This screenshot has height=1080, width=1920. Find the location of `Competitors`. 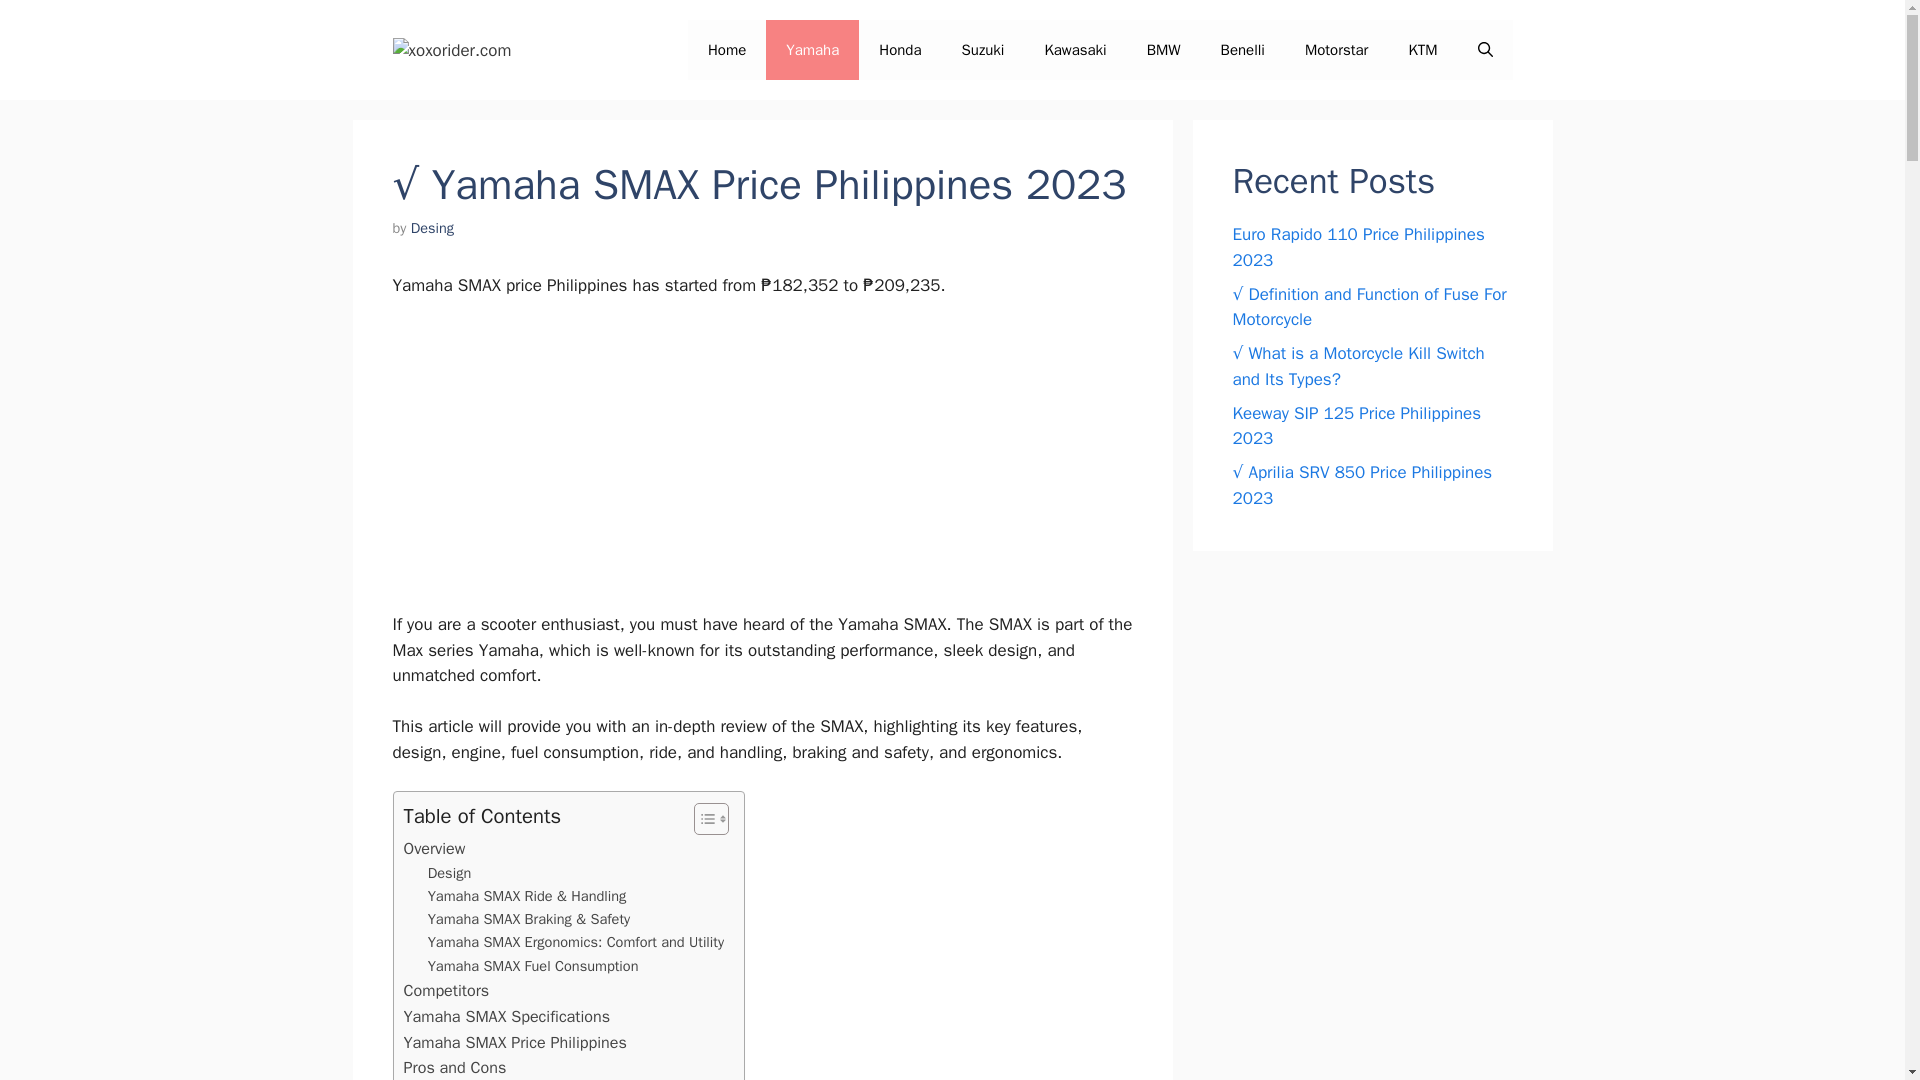

Competitors is located at coordinates (446, 991).